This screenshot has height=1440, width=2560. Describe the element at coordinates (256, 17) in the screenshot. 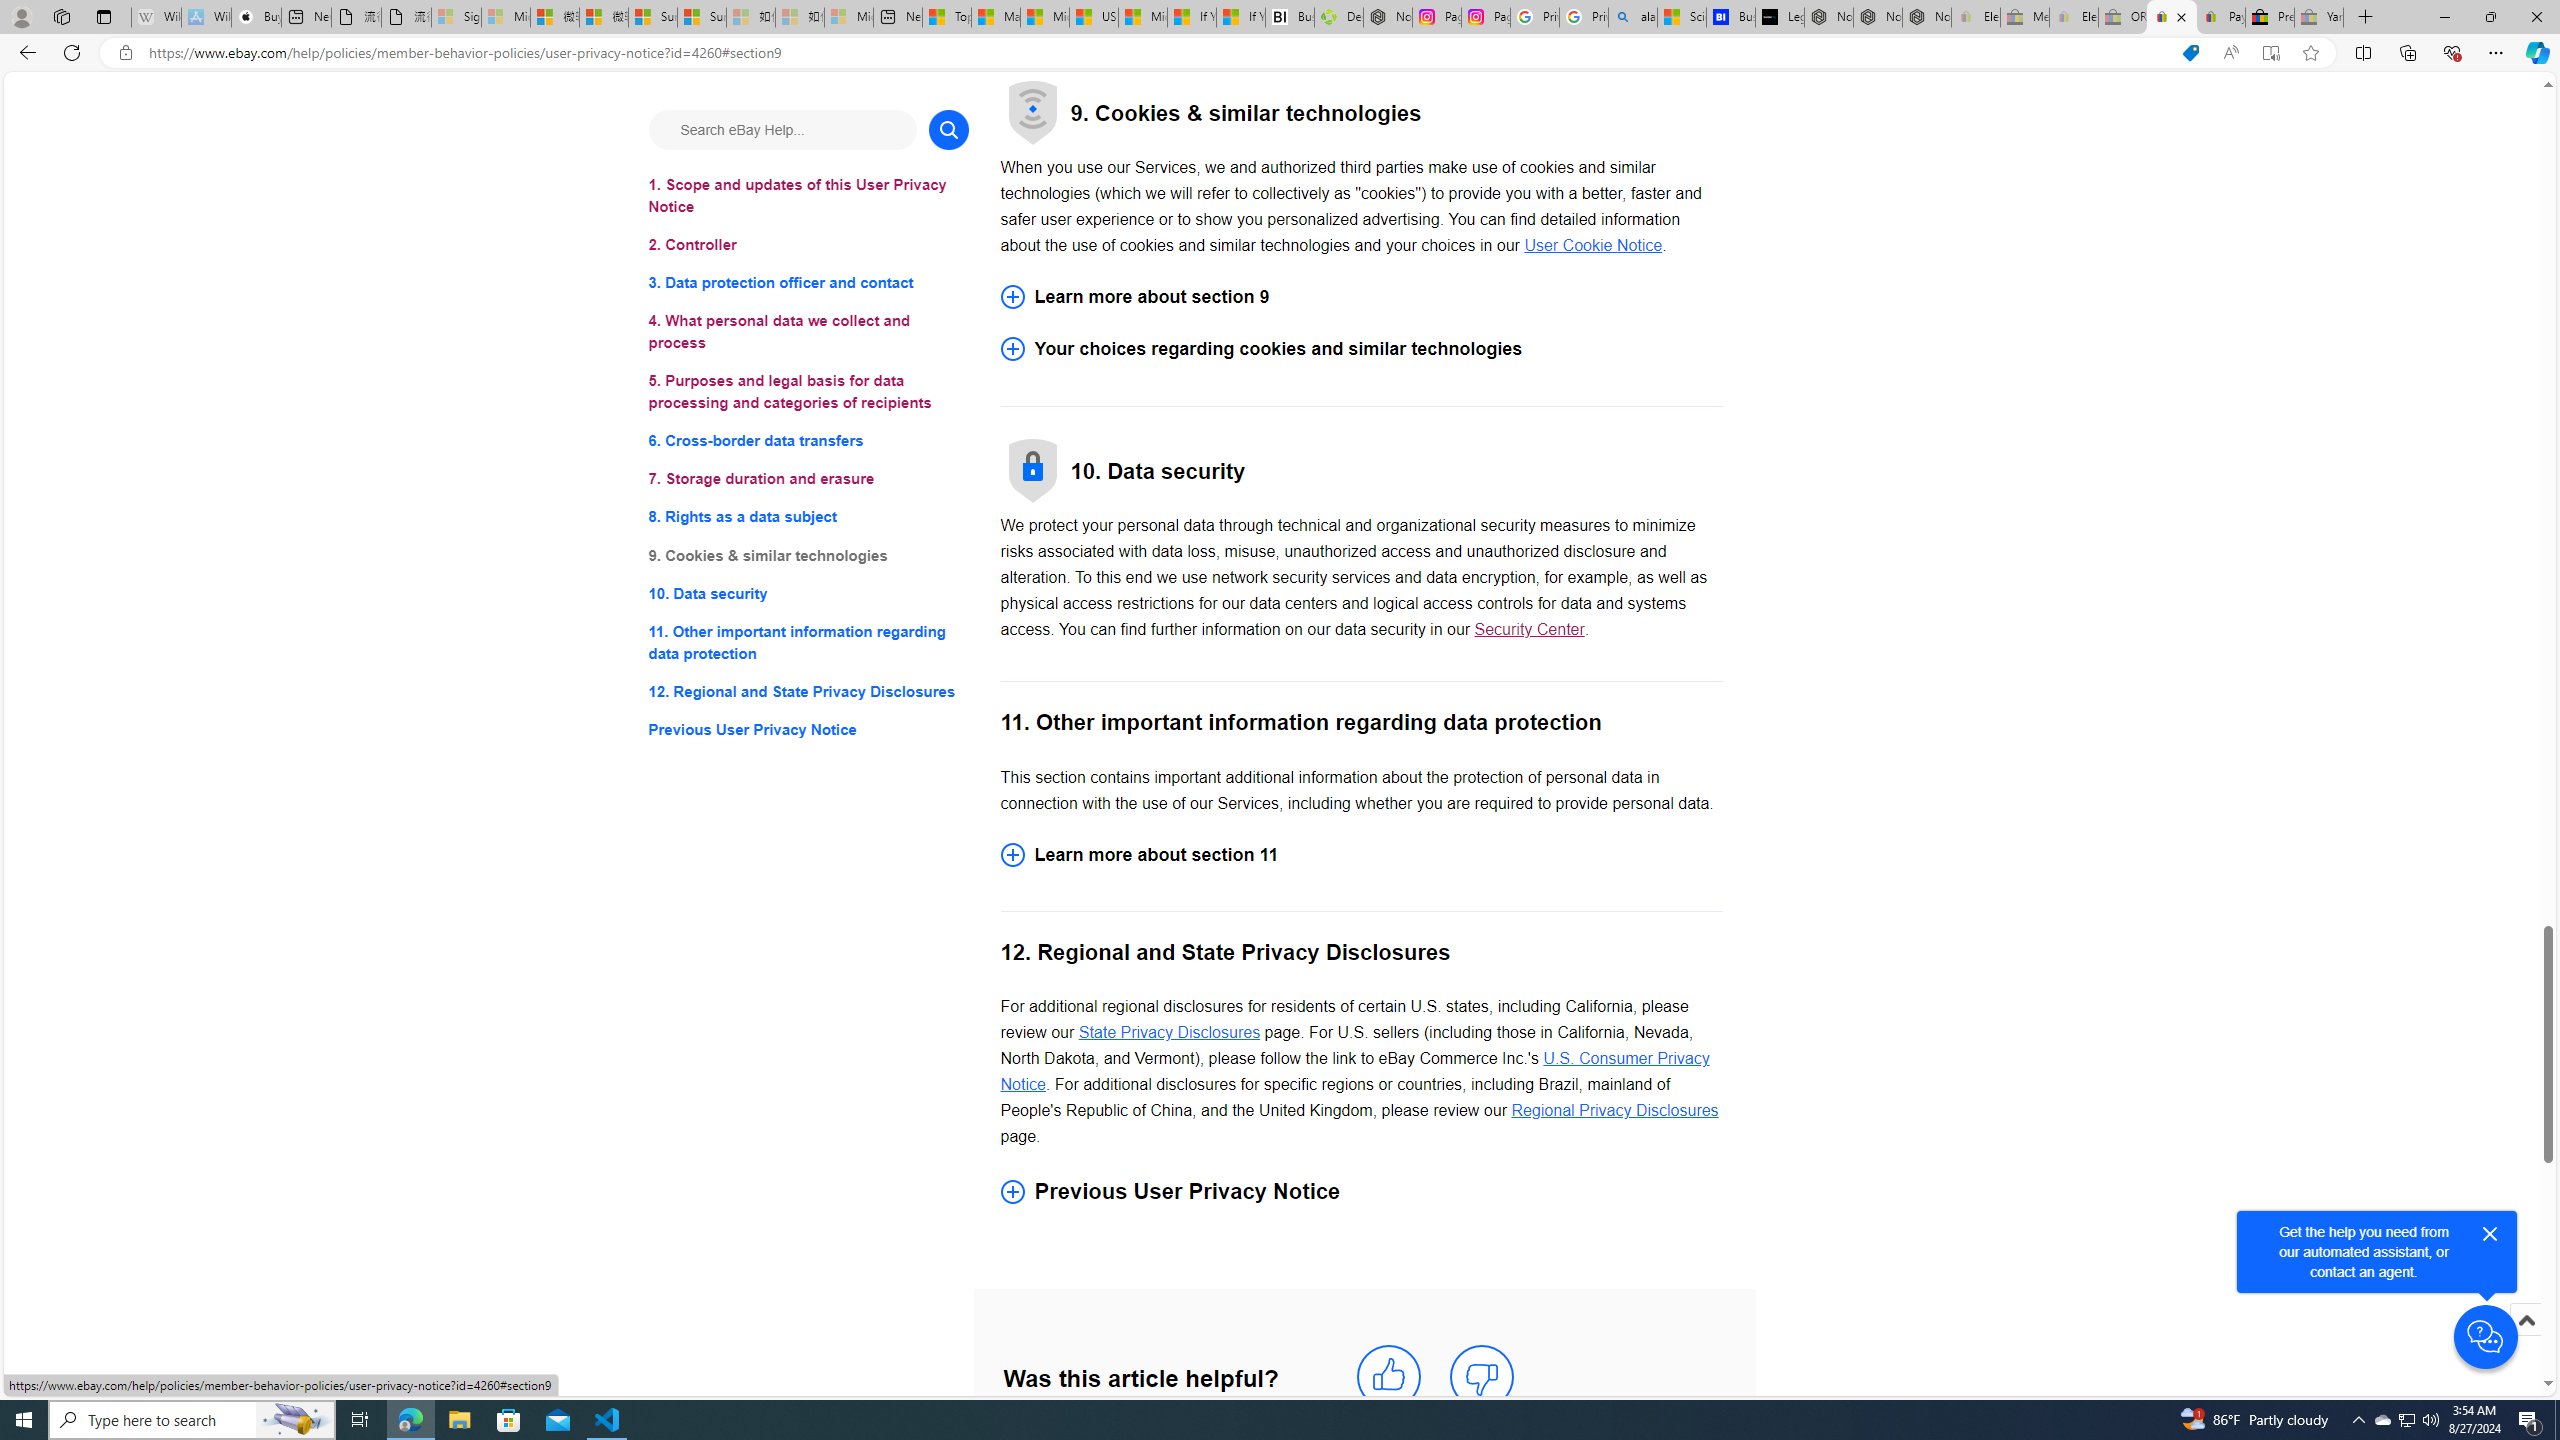

I see `Buy iPad - Apple` at that location.